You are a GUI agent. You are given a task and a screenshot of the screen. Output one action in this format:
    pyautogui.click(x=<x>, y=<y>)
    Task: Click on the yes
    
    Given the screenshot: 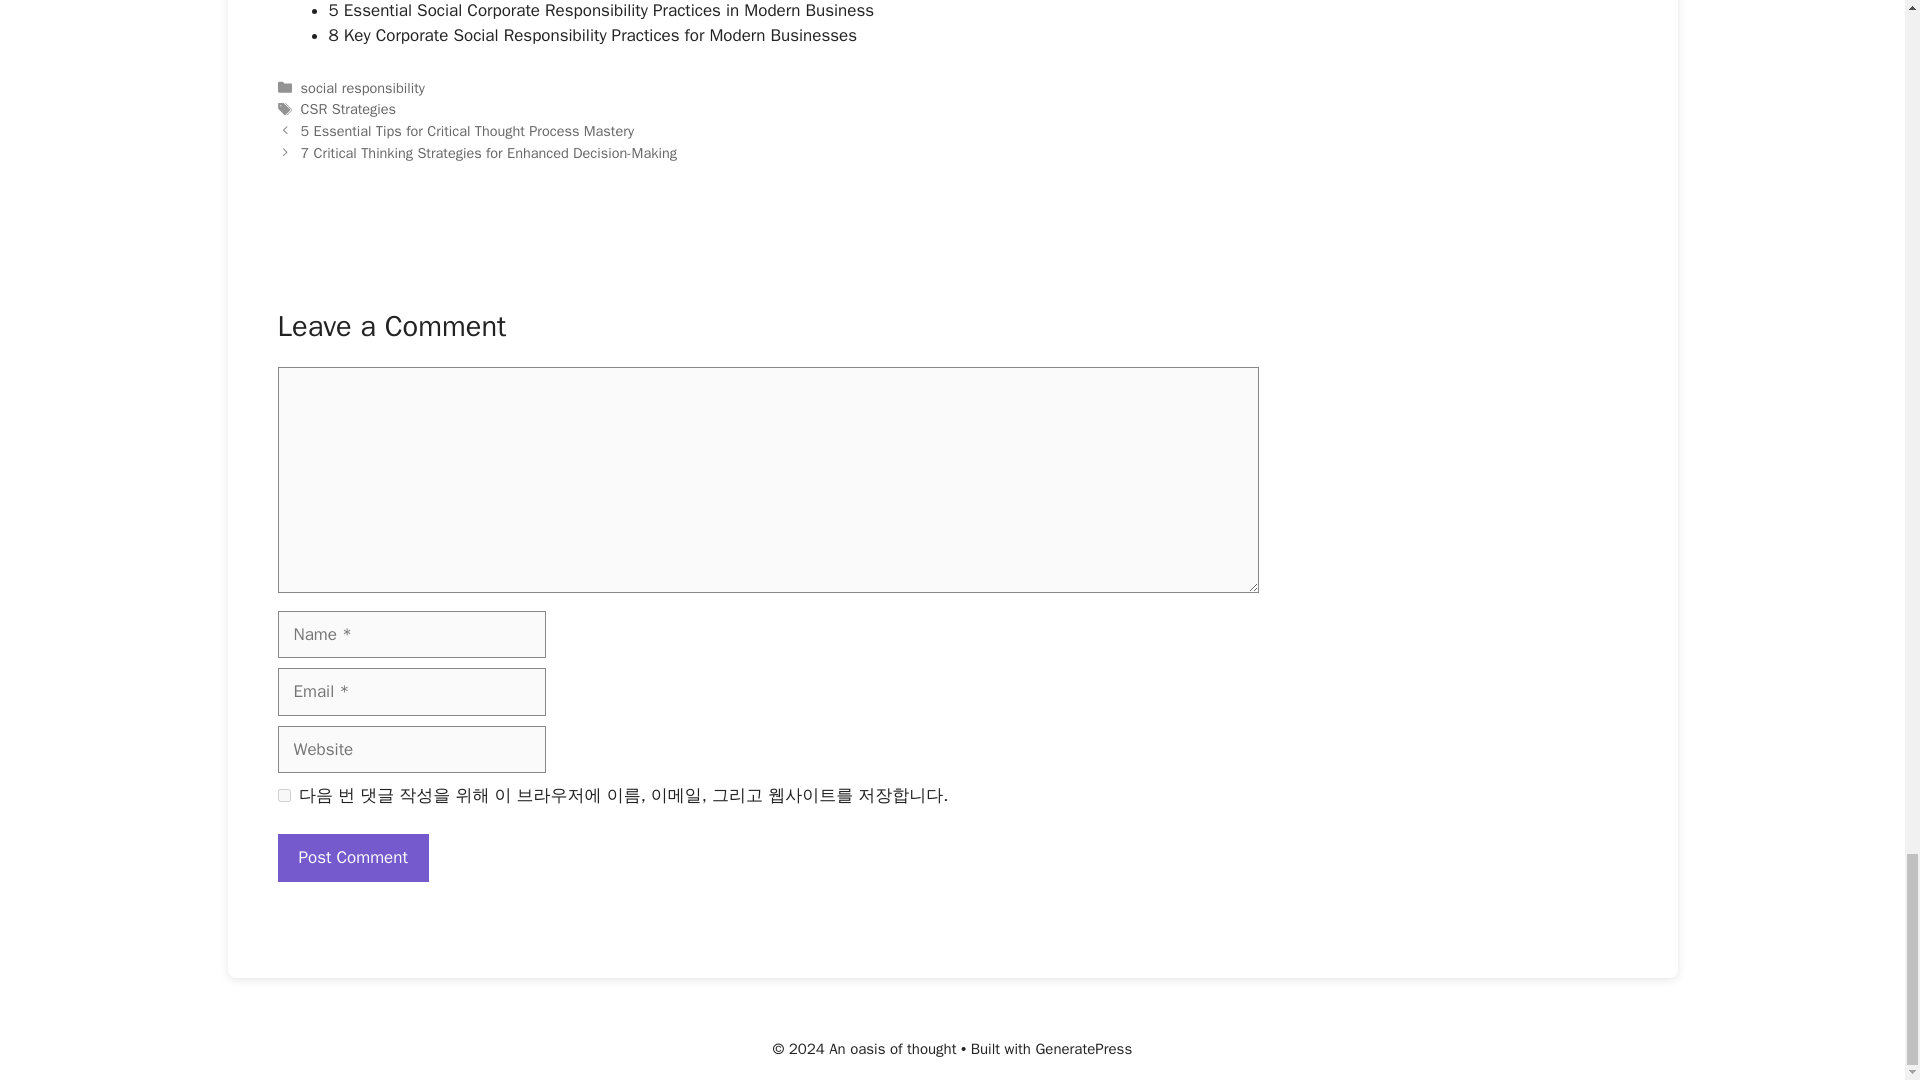 What is the action you would take?
    pyautogui.click(x=284, y=796)
    